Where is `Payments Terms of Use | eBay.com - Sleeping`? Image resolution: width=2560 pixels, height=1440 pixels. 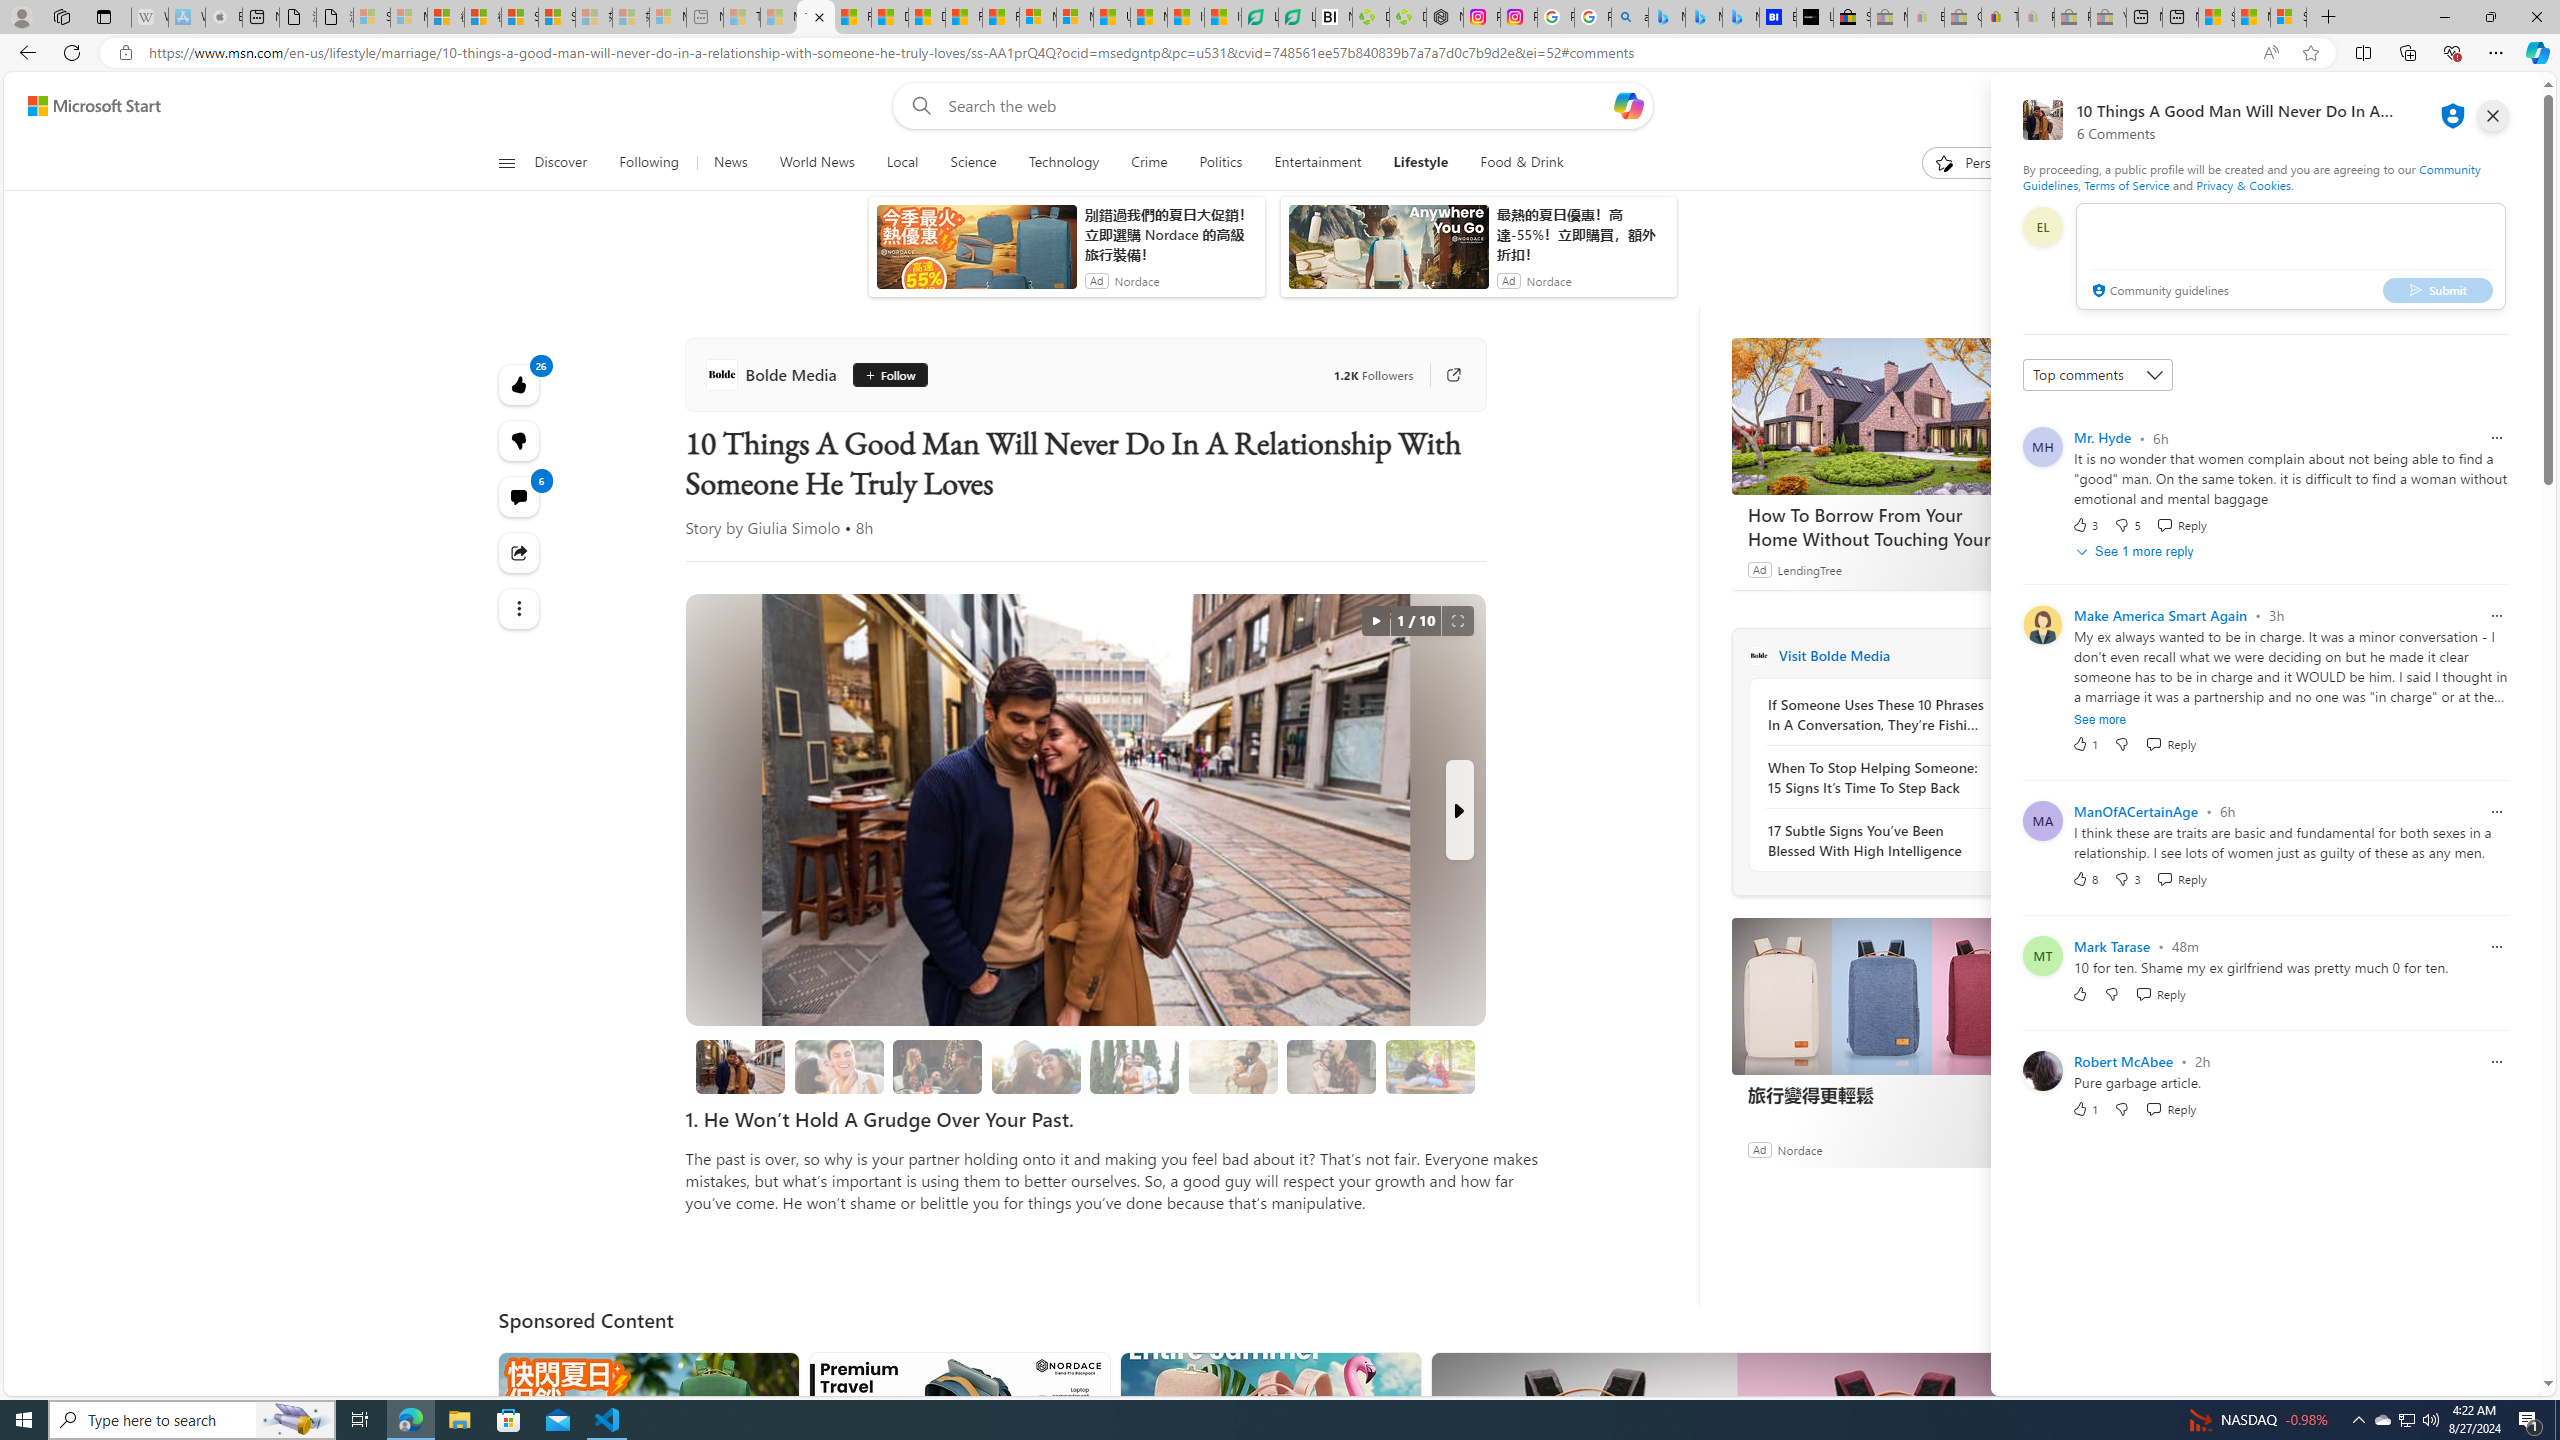 Payments Terms of Use | eBay.com - Sleeping is located at coordinates (2036, 17).